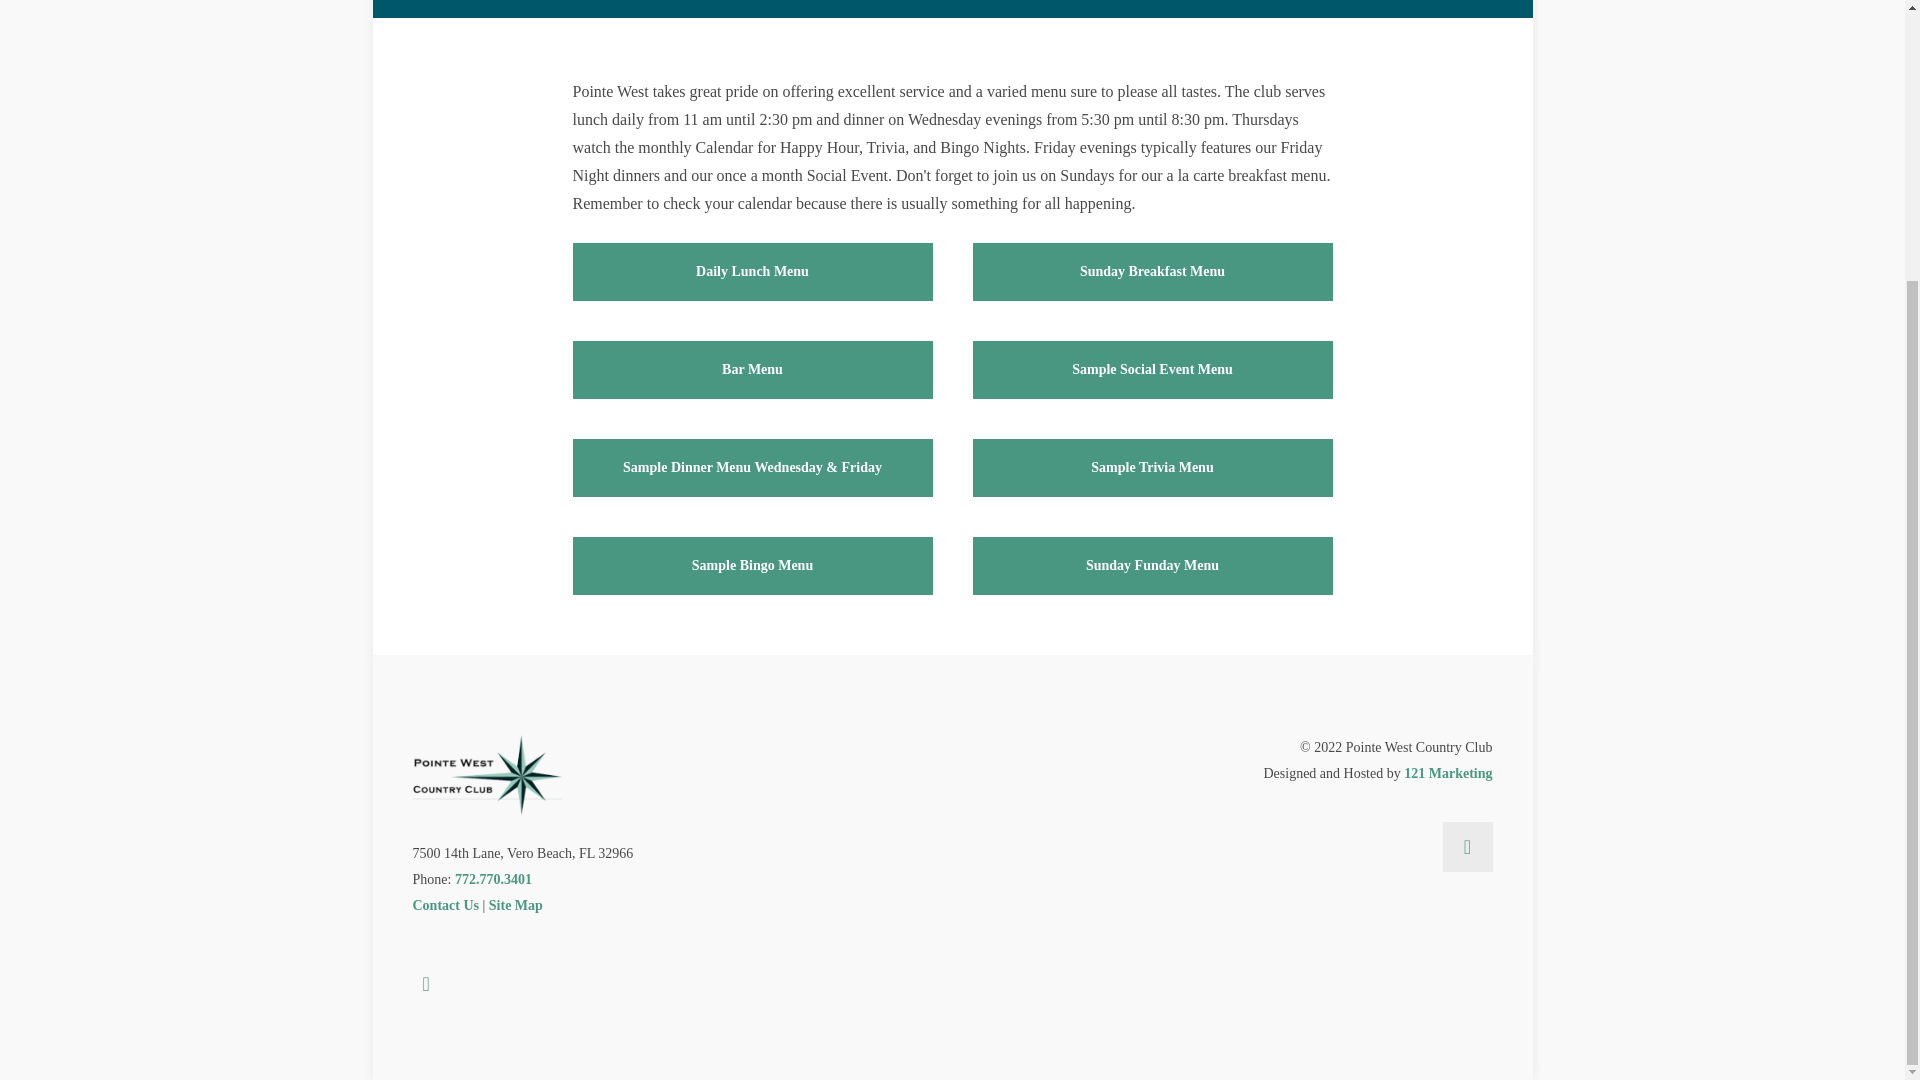 The width and height of the screenshot is (1920, 1080). Describe the element at coordinates (1447, 772) in the screenshot. I see `121 Marketing` at that location.